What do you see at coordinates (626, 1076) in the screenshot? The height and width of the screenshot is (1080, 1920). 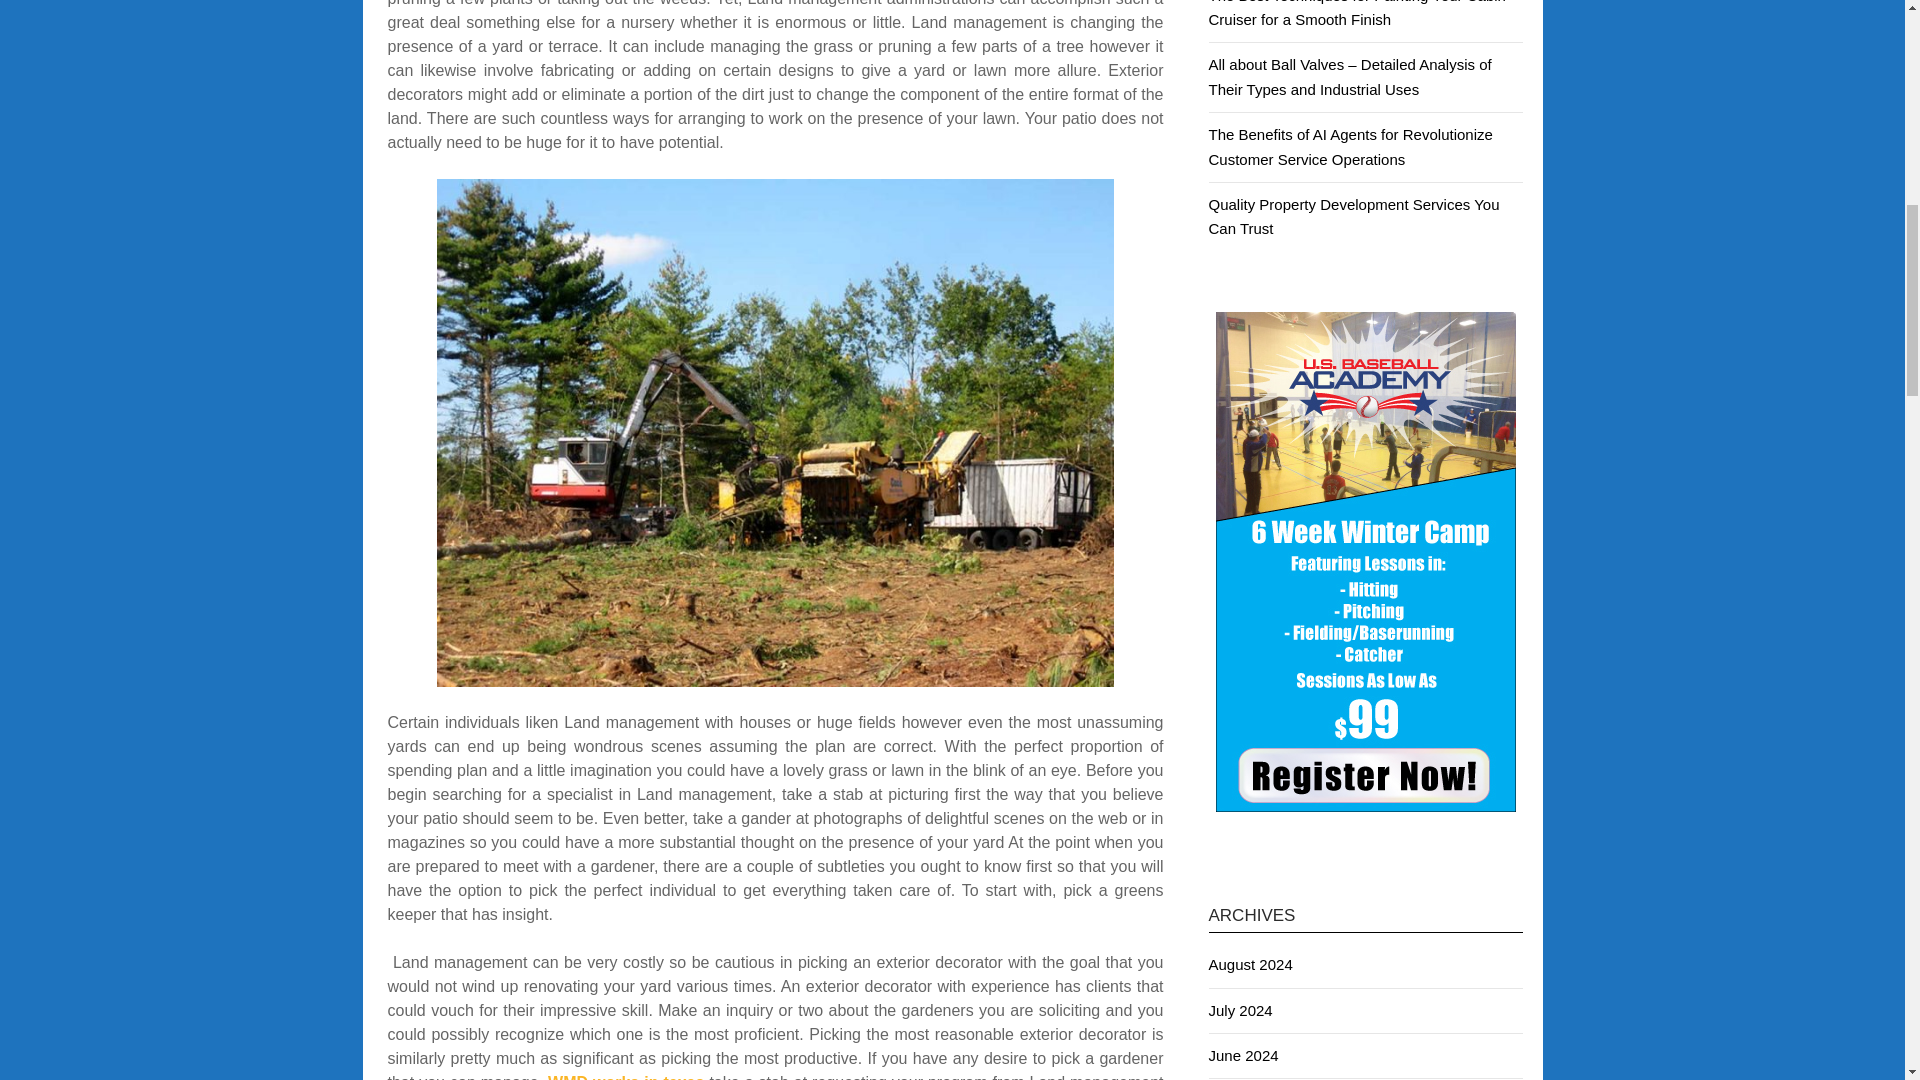 I see `WMD works in texas` at bounding box center [626, 1076].